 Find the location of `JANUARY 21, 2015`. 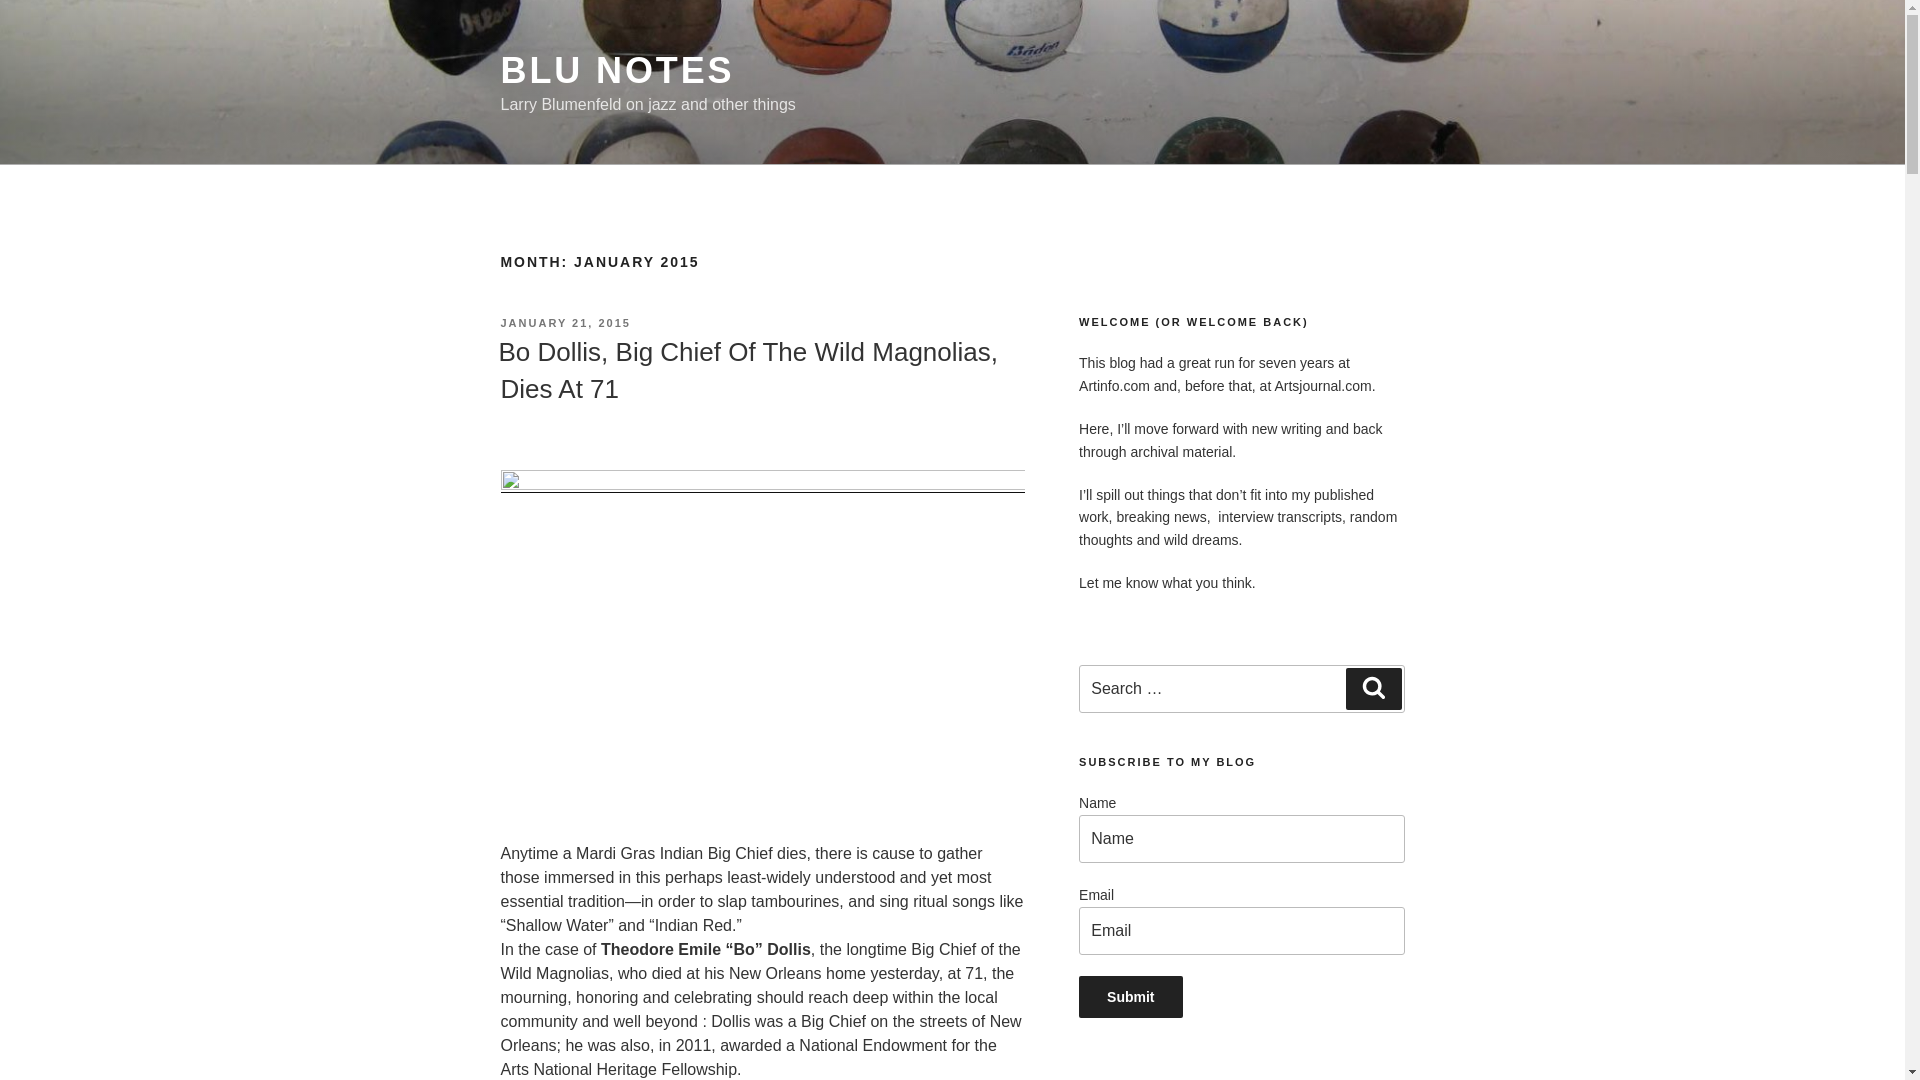

JANUARY 21, 2015 is located at coordinates (564, 323).